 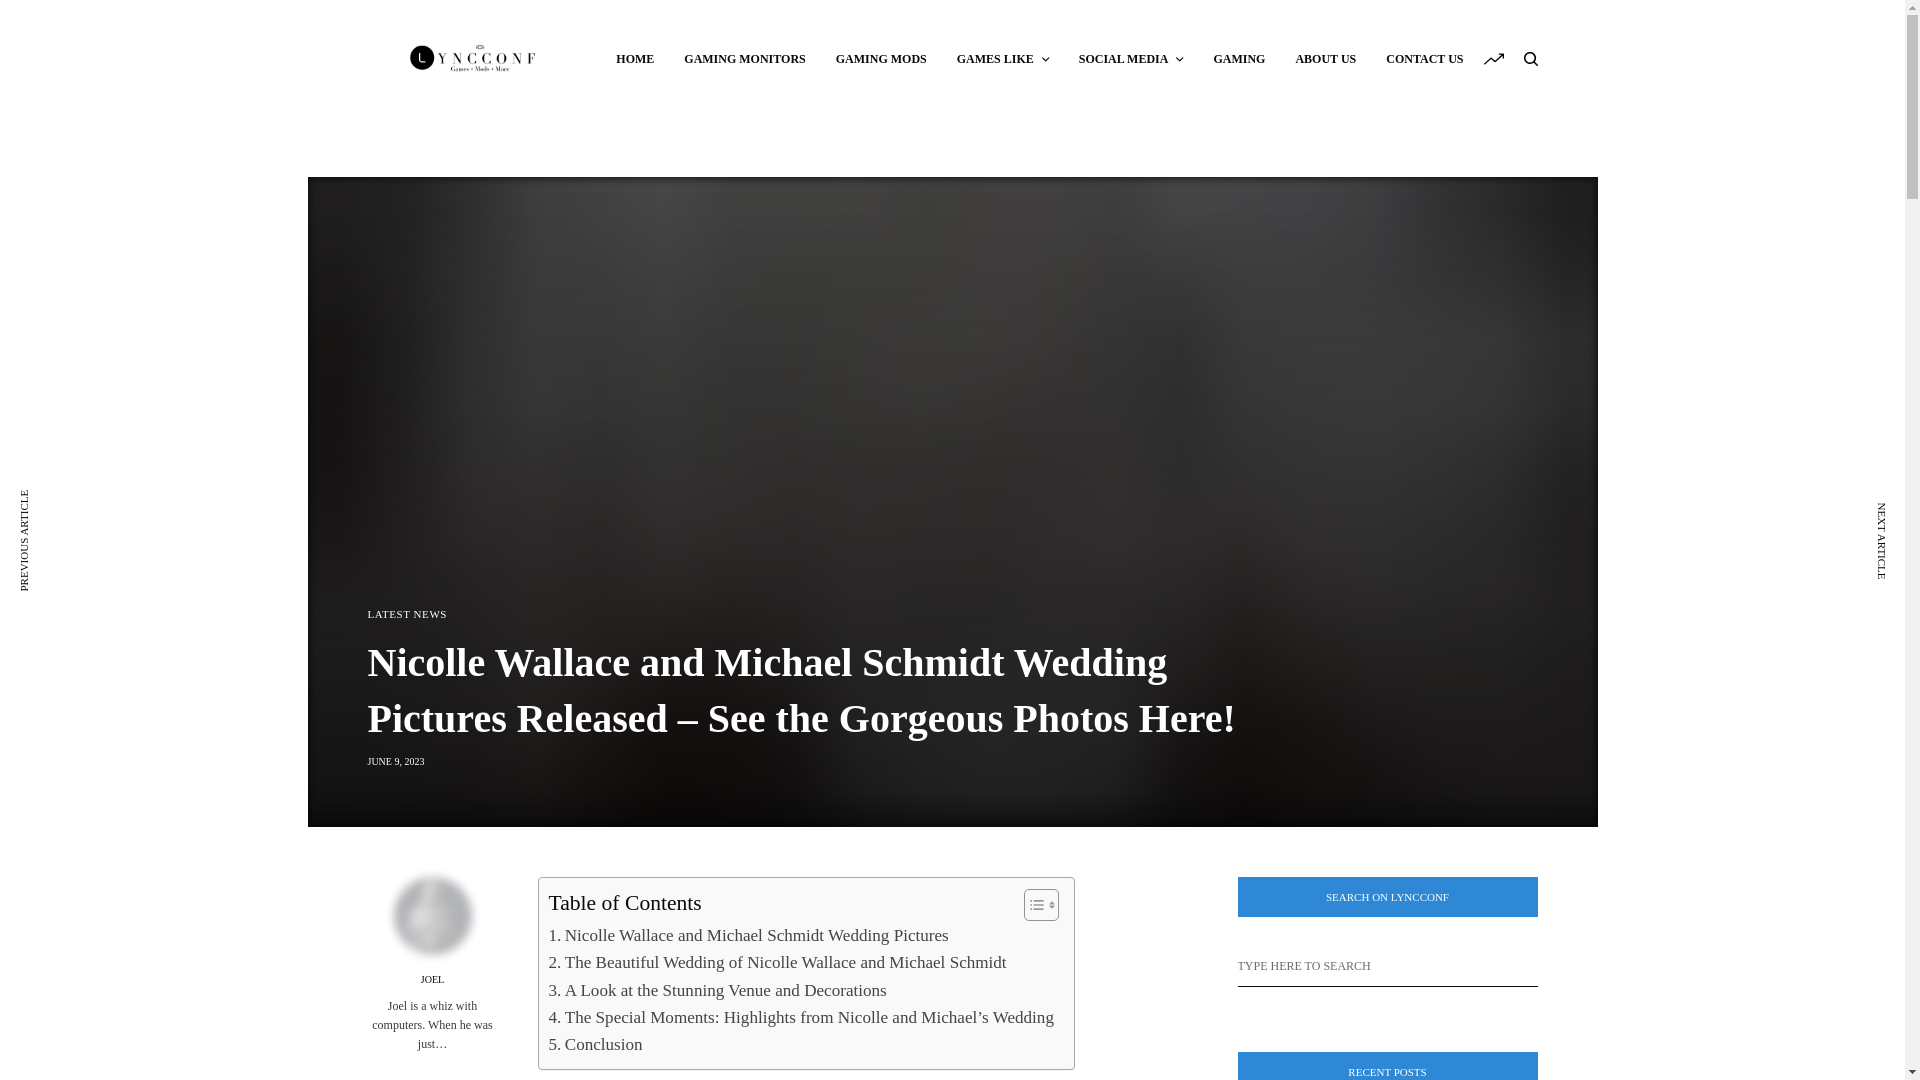 I want to click on LyncConf, so click(x=474, y=58).